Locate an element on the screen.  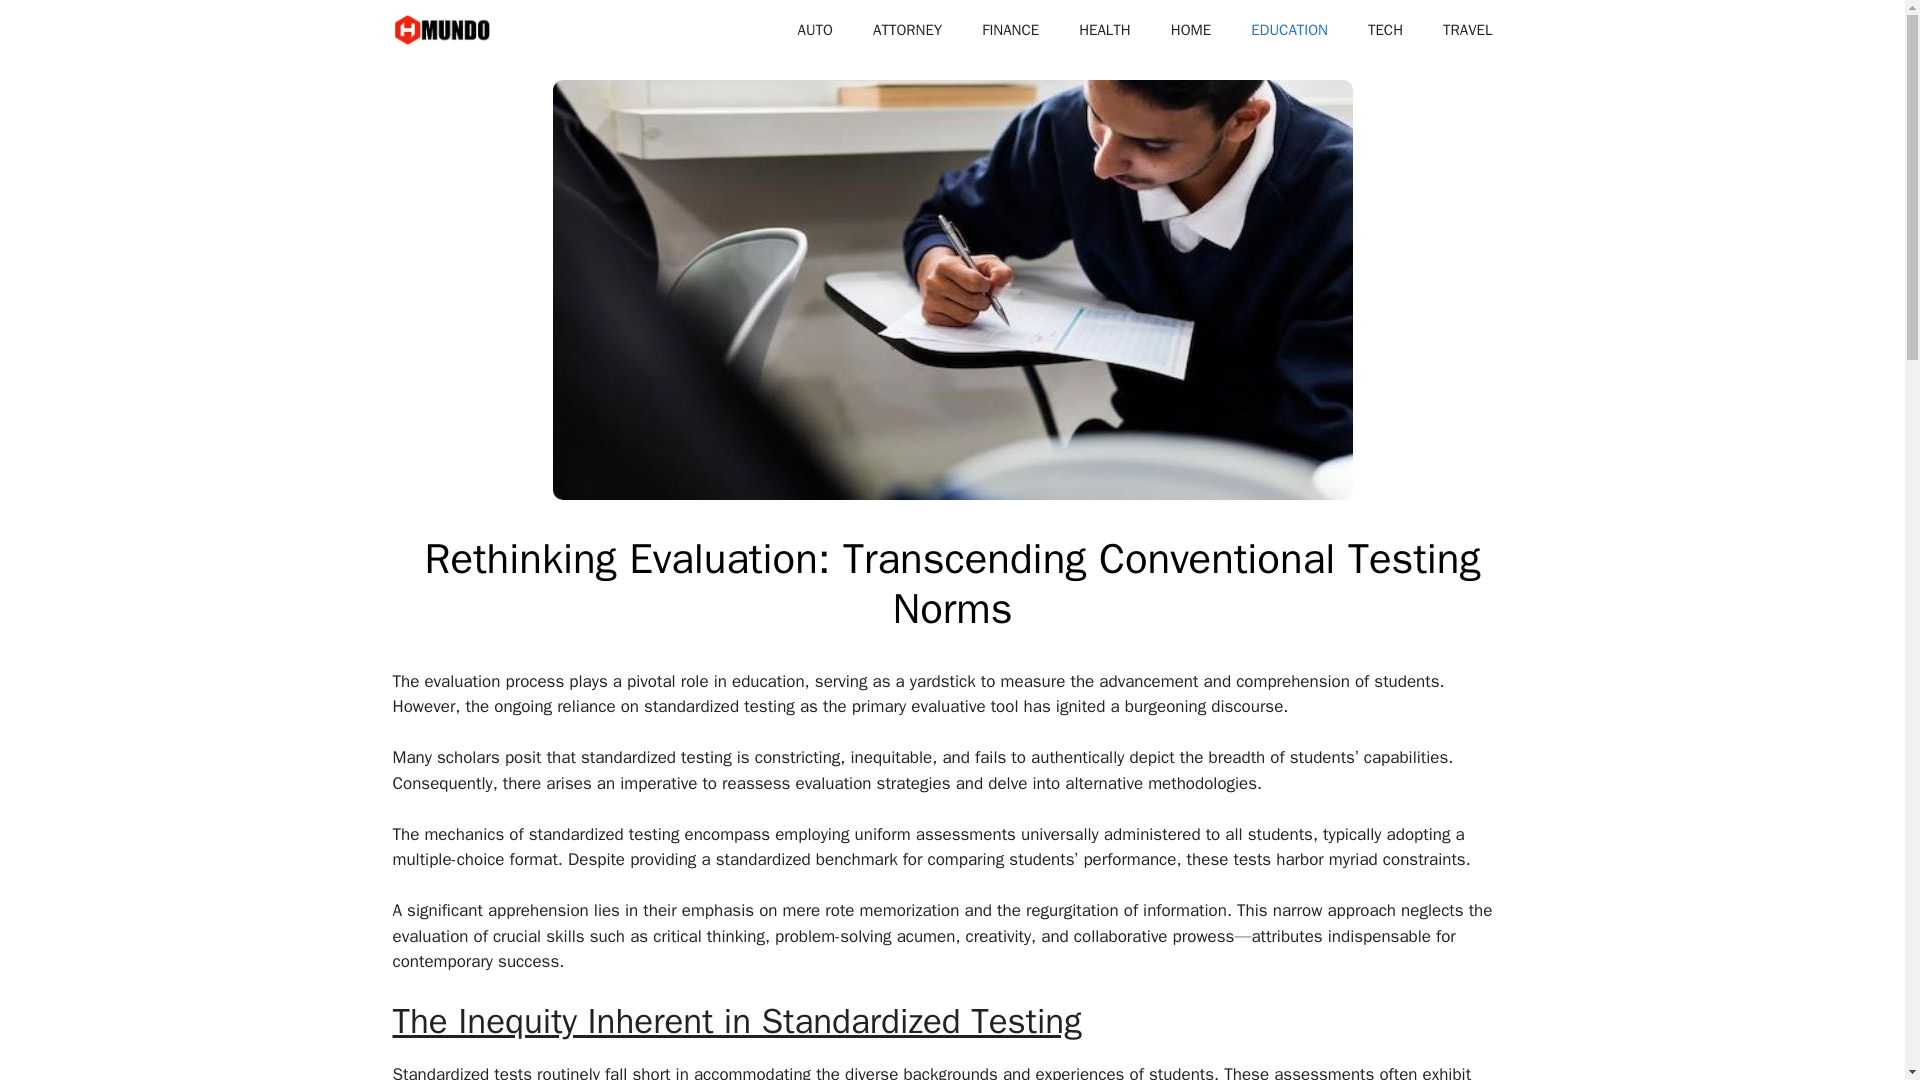
EDUCATION is located at coordinates (1288, 30).